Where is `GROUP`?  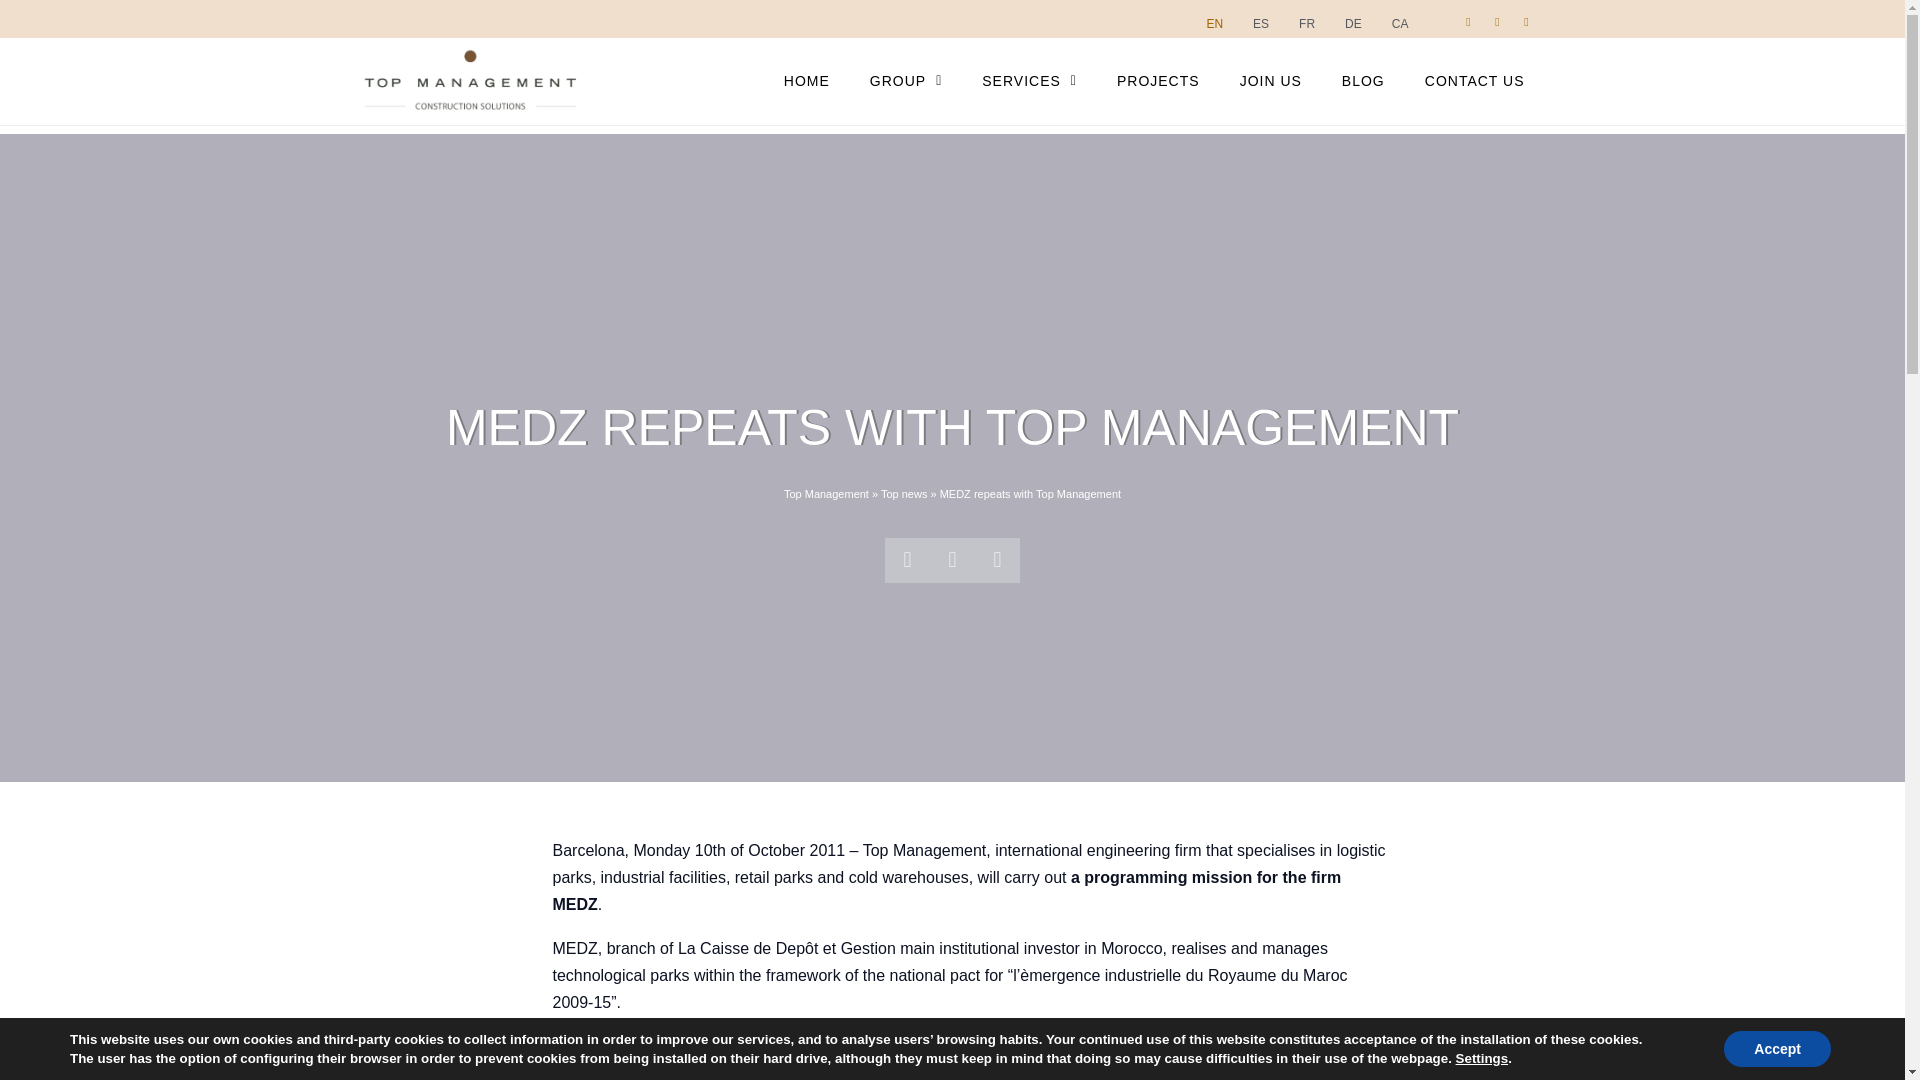
GROUP is located at coordinates (906, 80).